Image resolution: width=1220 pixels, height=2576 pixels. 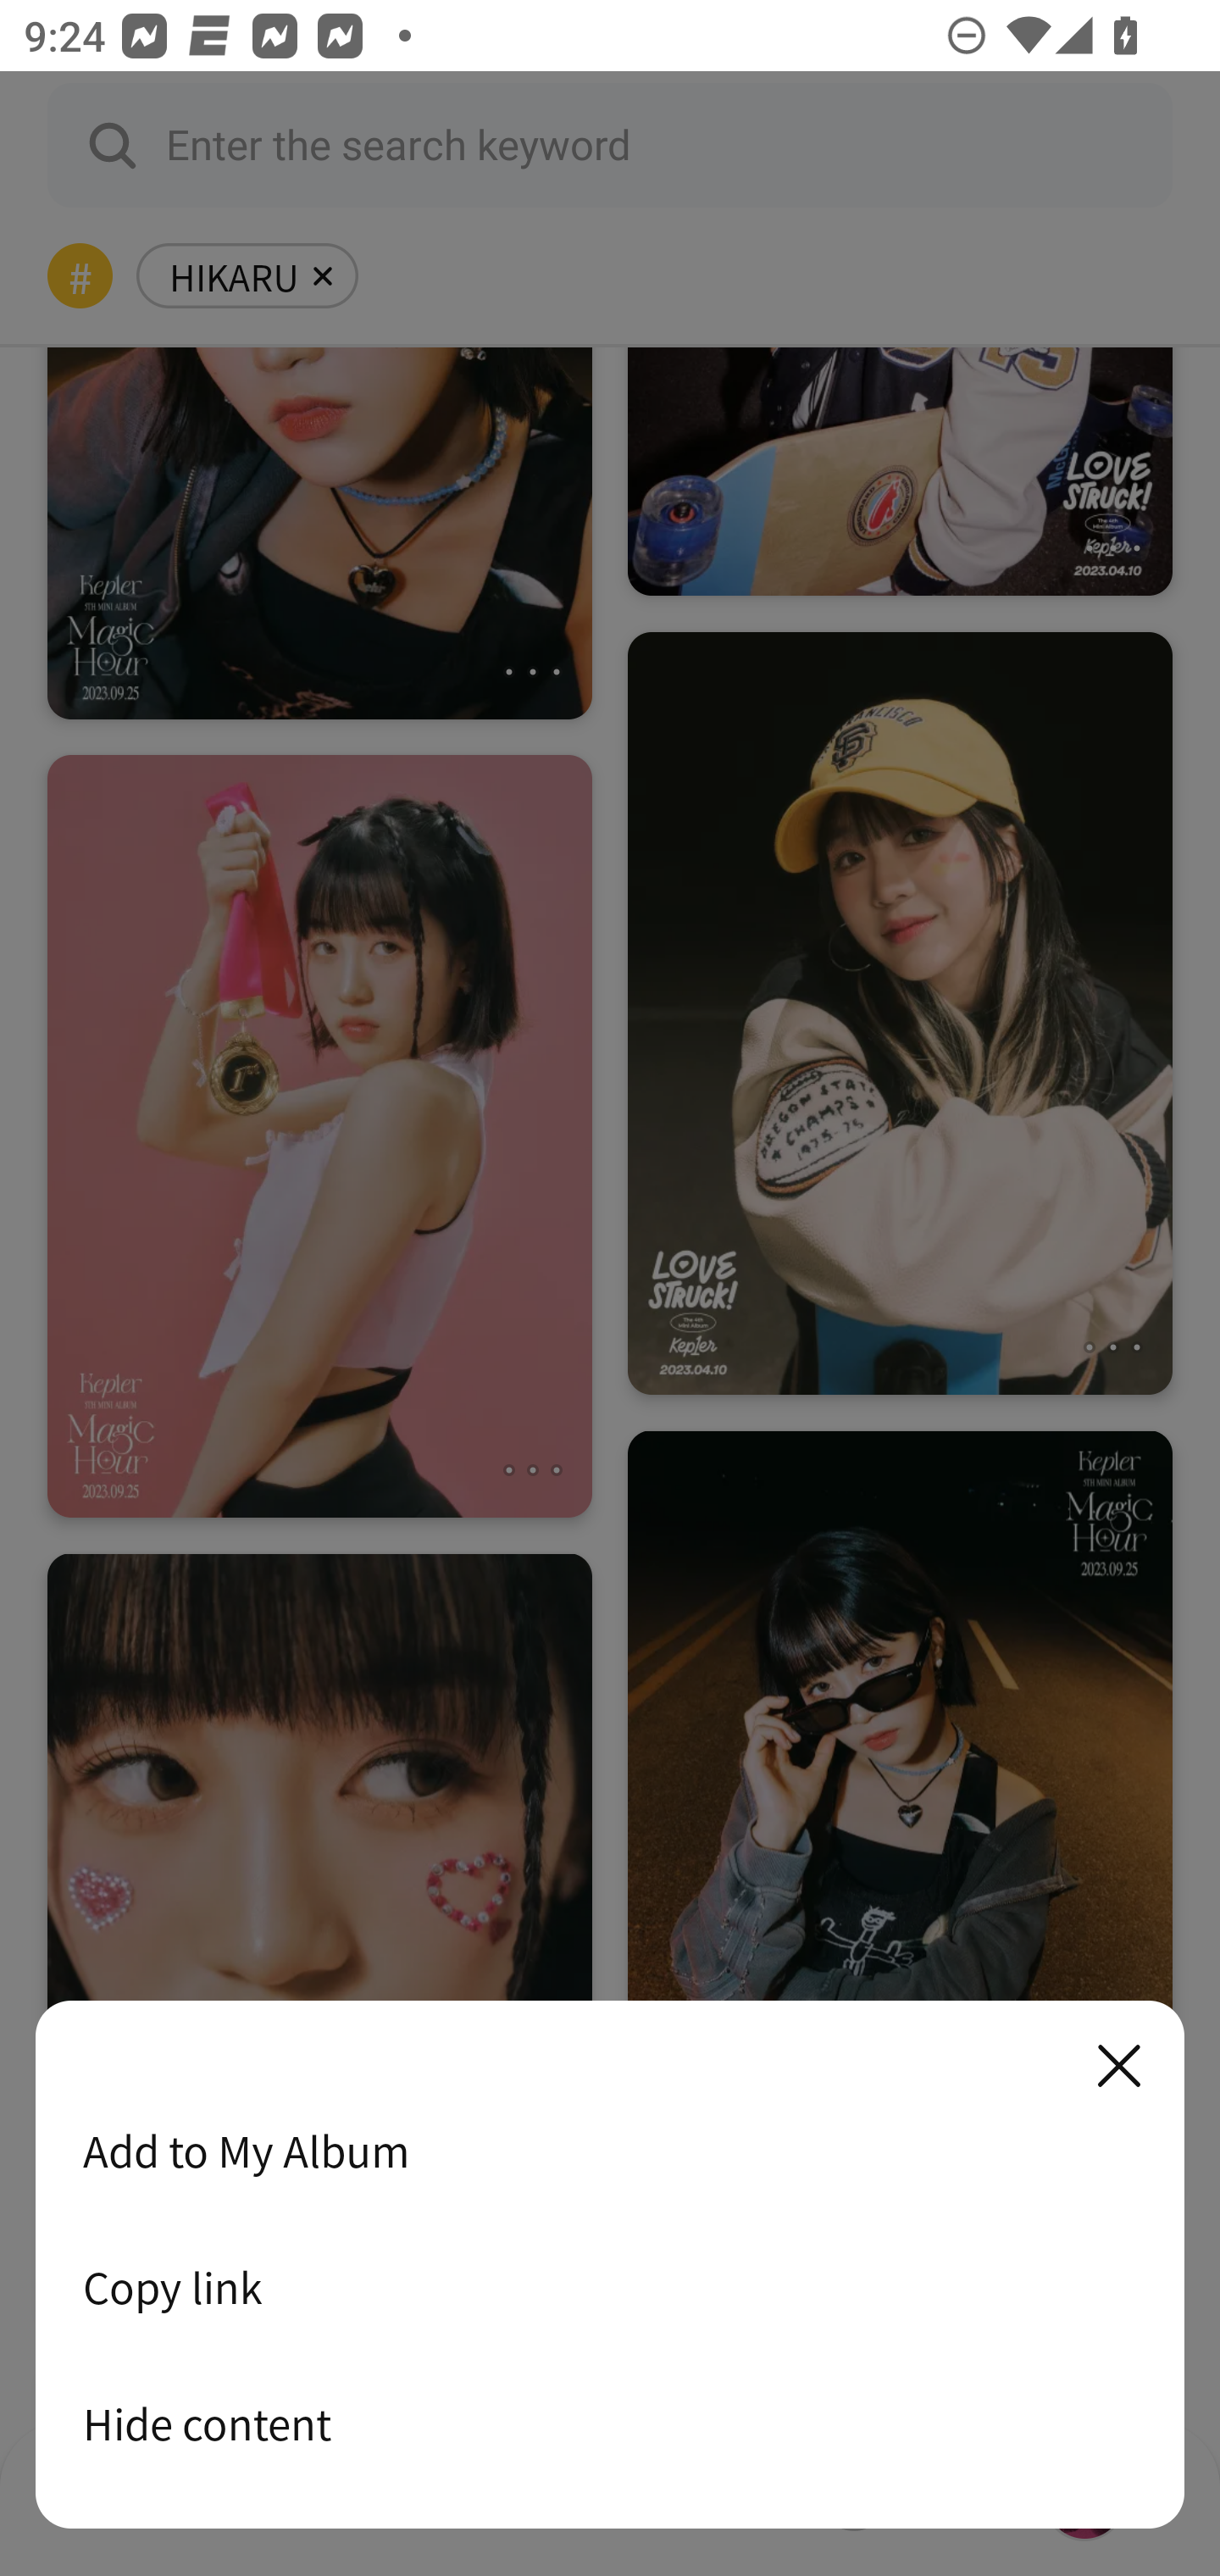 What do you see at coordinates (610, 2266) in the screenshot?
I see `Add to My Album Copy link Hide content` at bounding box center [610, 2266].